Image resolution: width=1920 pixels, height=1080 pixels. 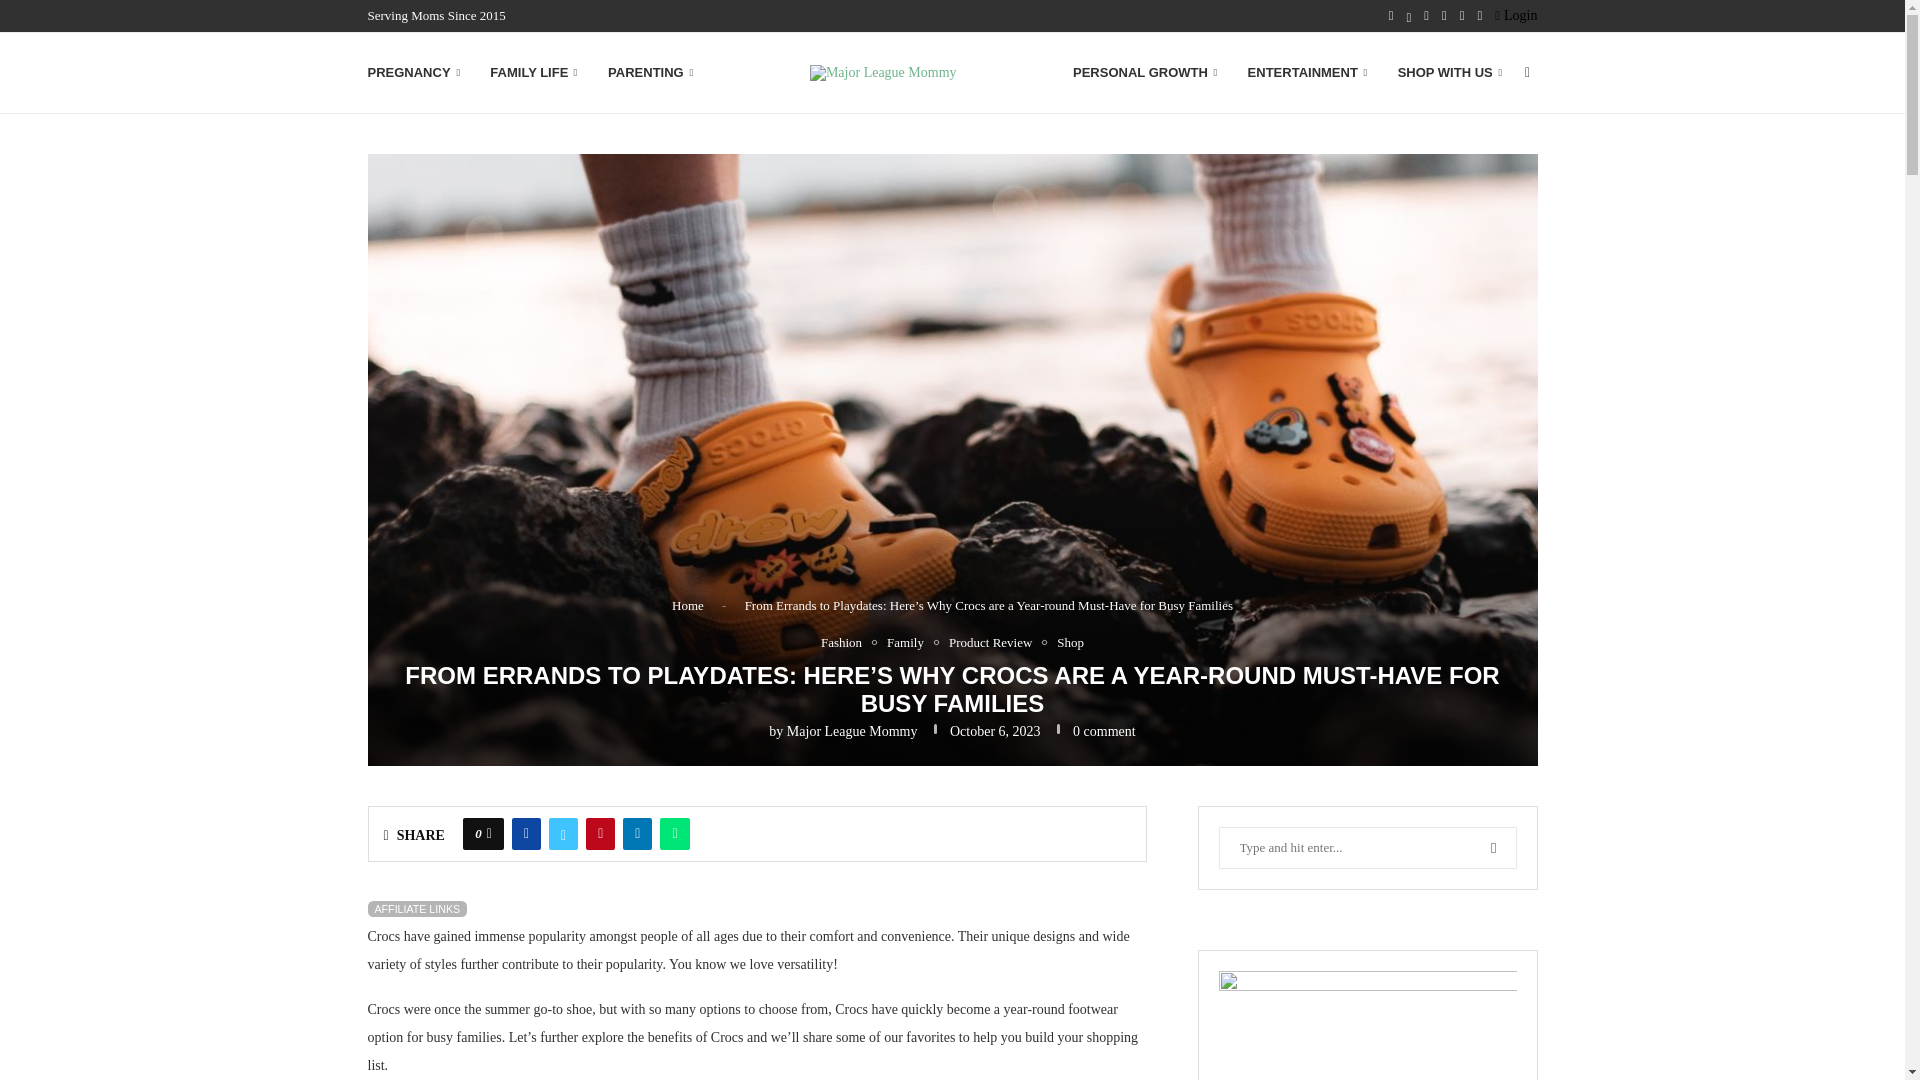 What do you see at coordinates (852, 730) in the screenshot?
I see `Major League Mommy` at bounding box center [852, 730].